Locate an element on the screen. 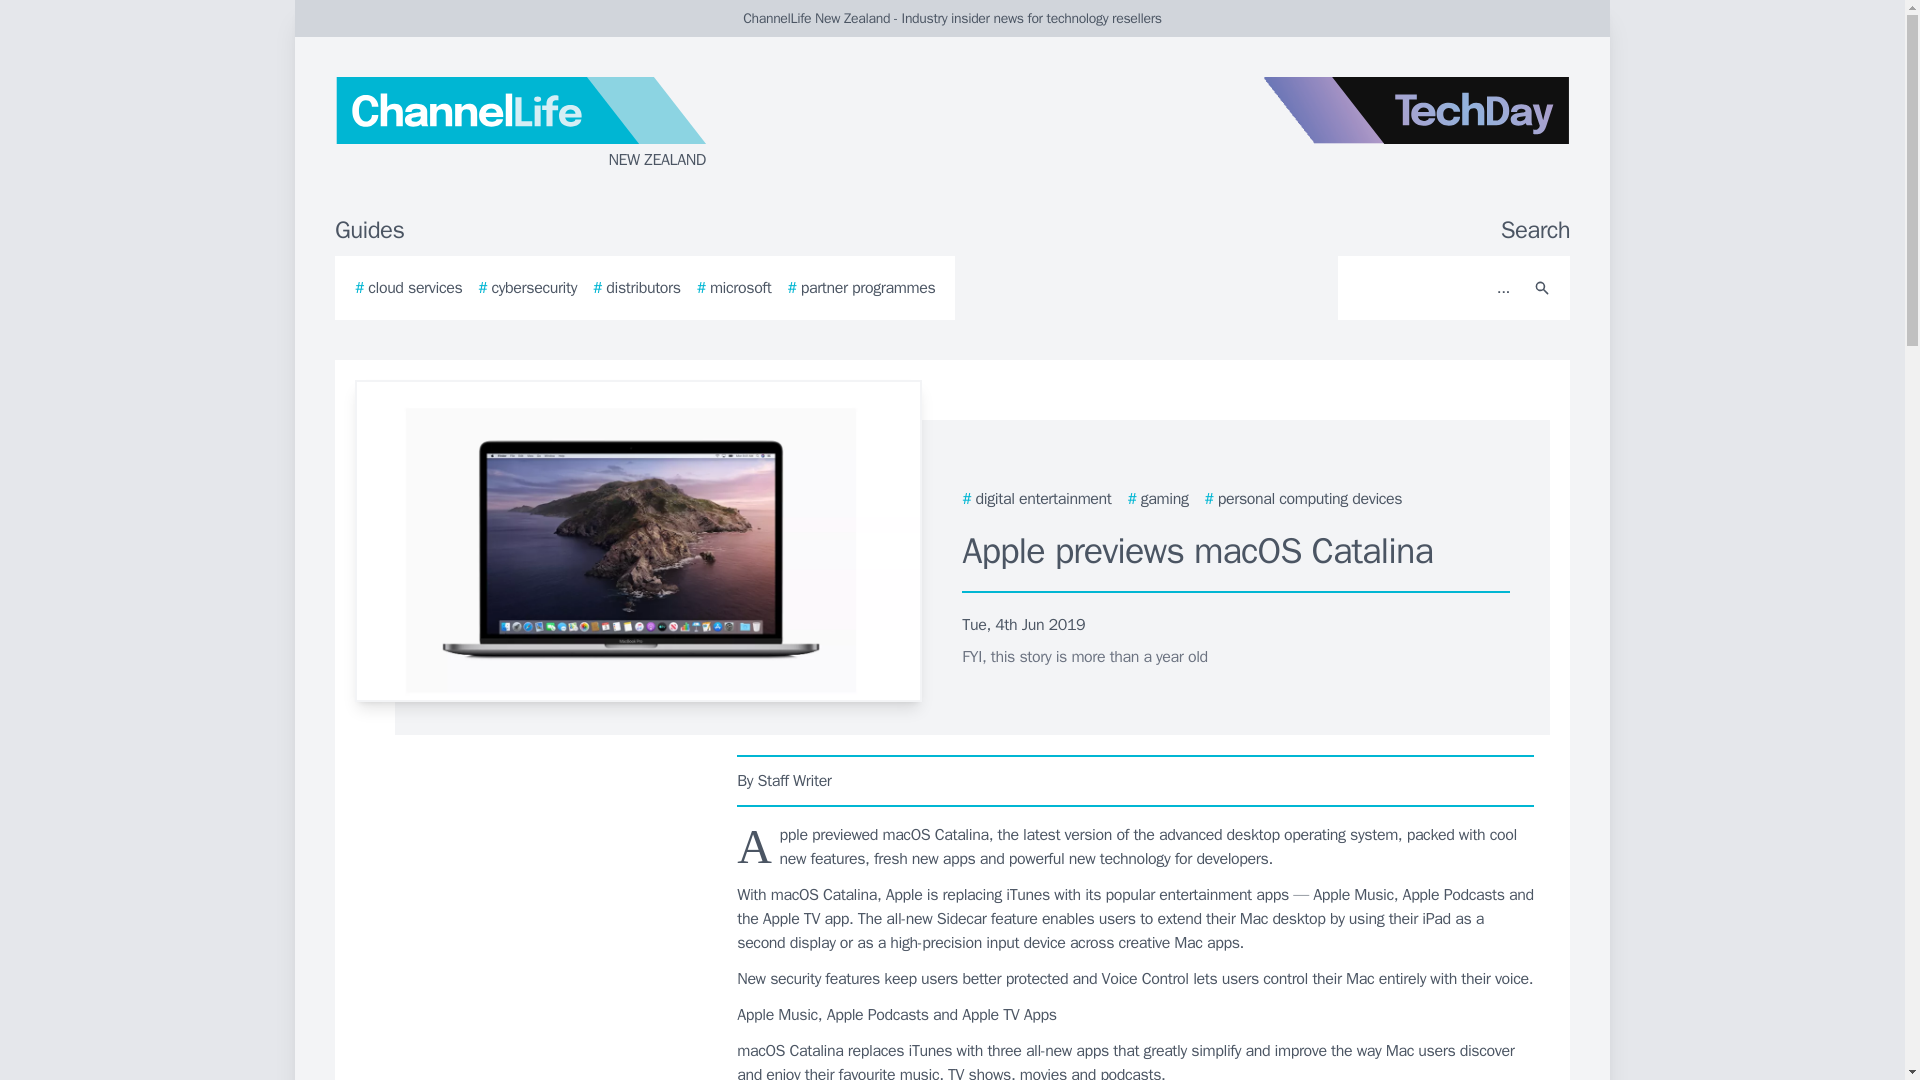 This screenshot has width=1920, height=1080. By Staff Writer is located at coordinates (1136, 780).